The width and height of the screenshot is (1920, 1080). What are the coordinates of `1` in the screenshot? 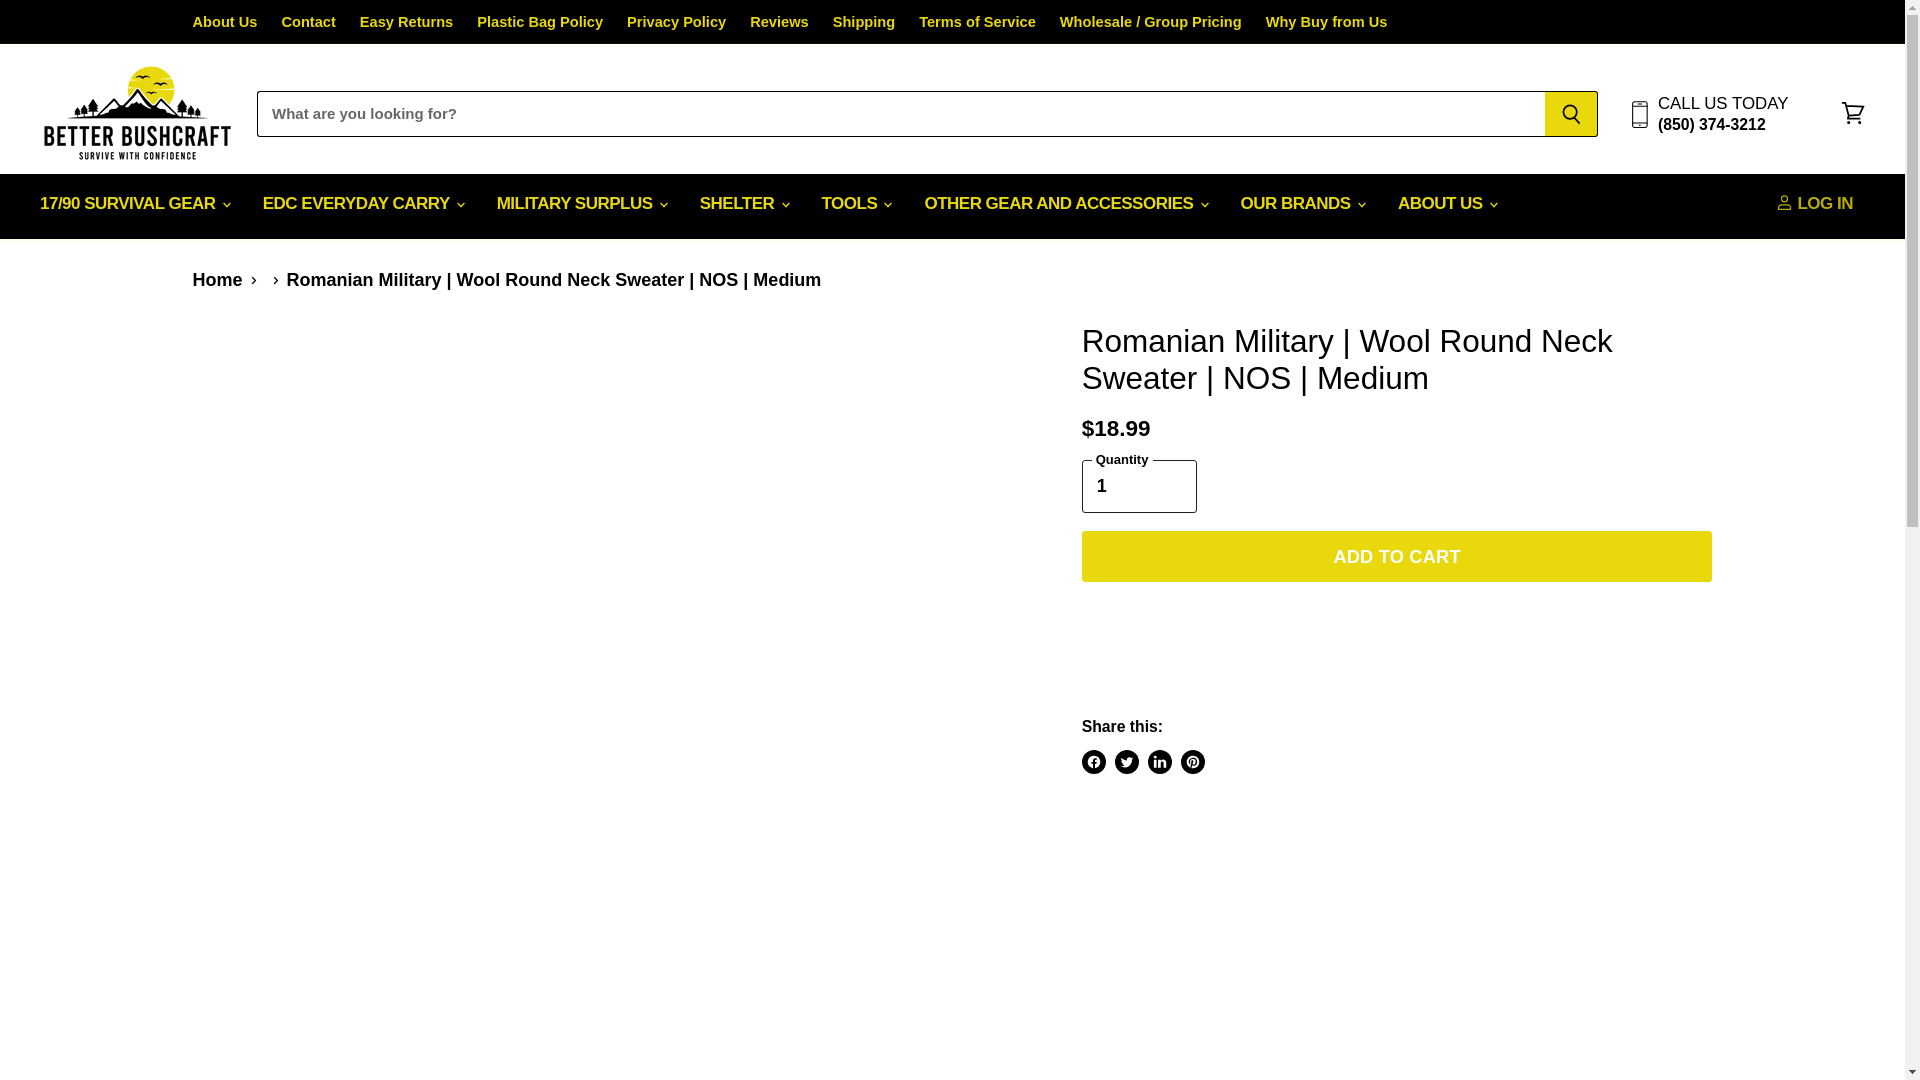 It's located at (1139, 486).